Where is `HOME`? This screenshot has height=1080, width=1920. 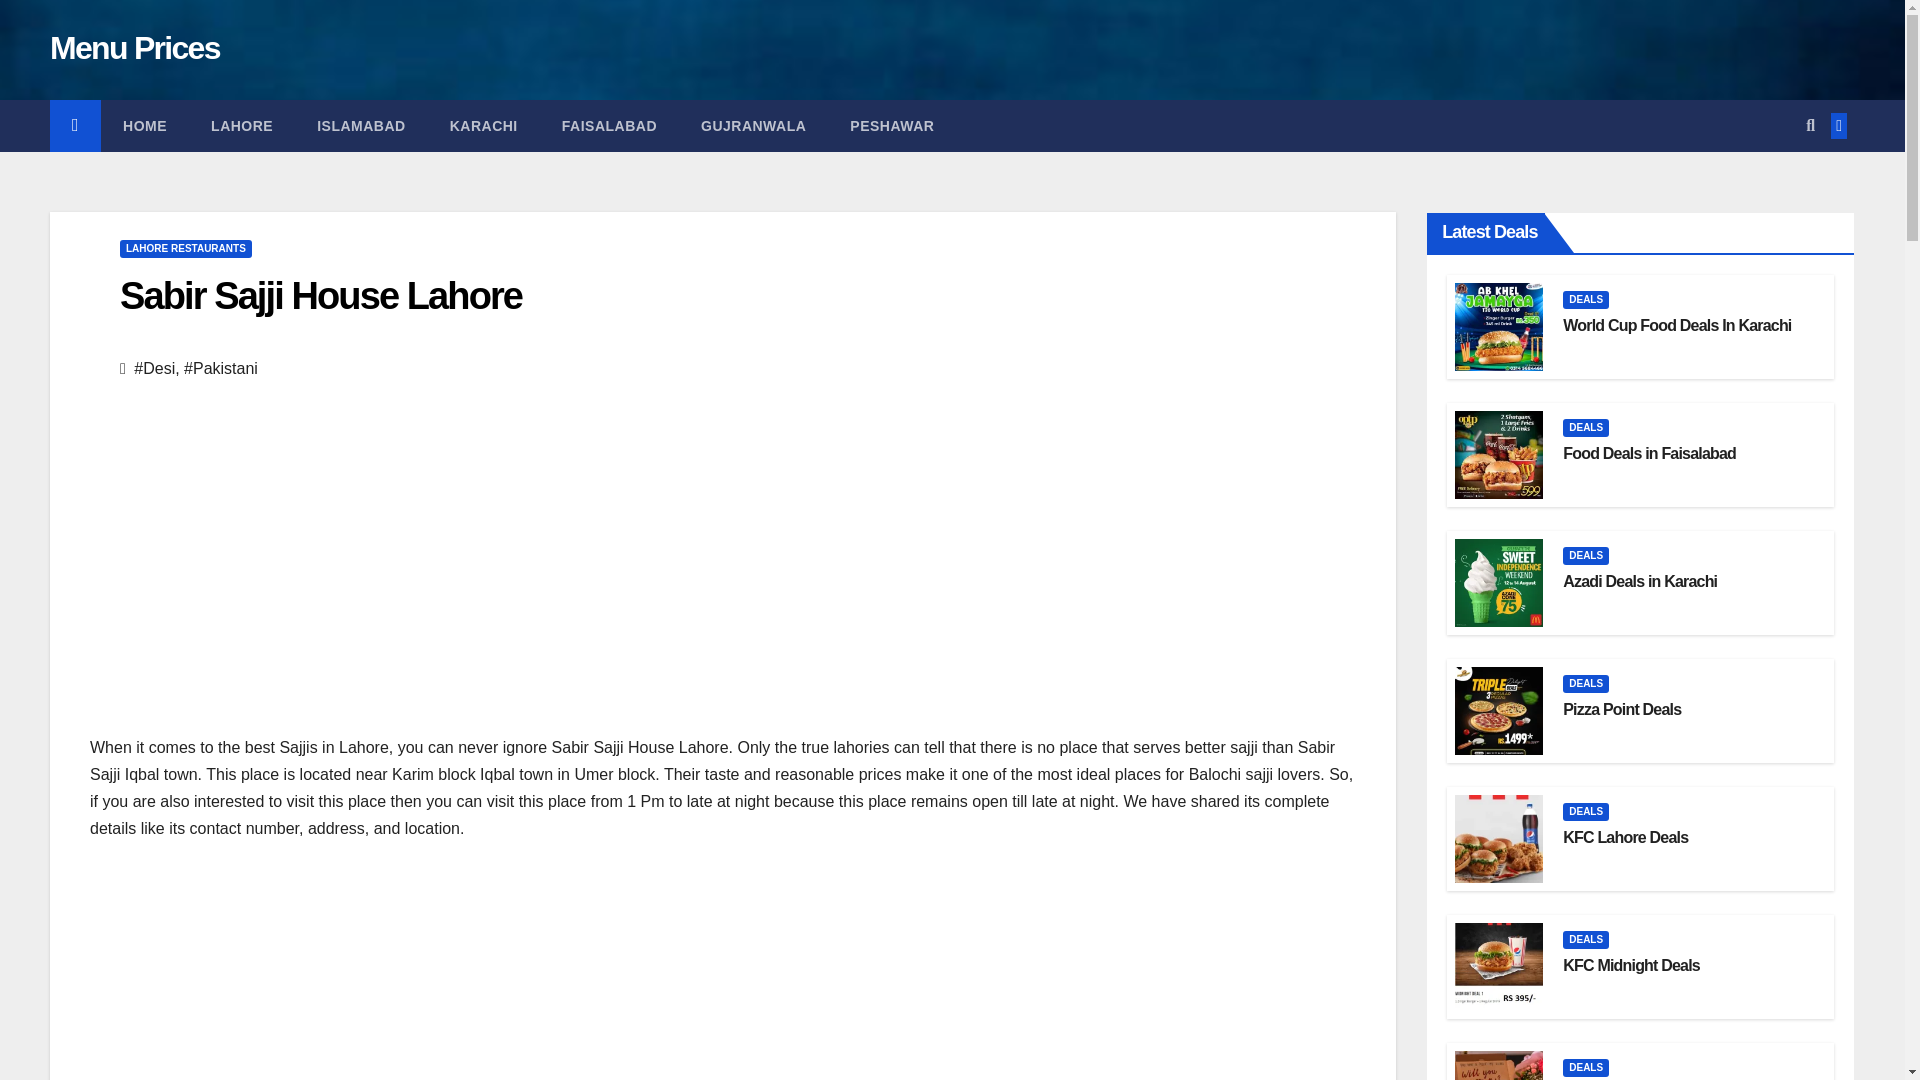 HOME is located at coordinates (144, 126).